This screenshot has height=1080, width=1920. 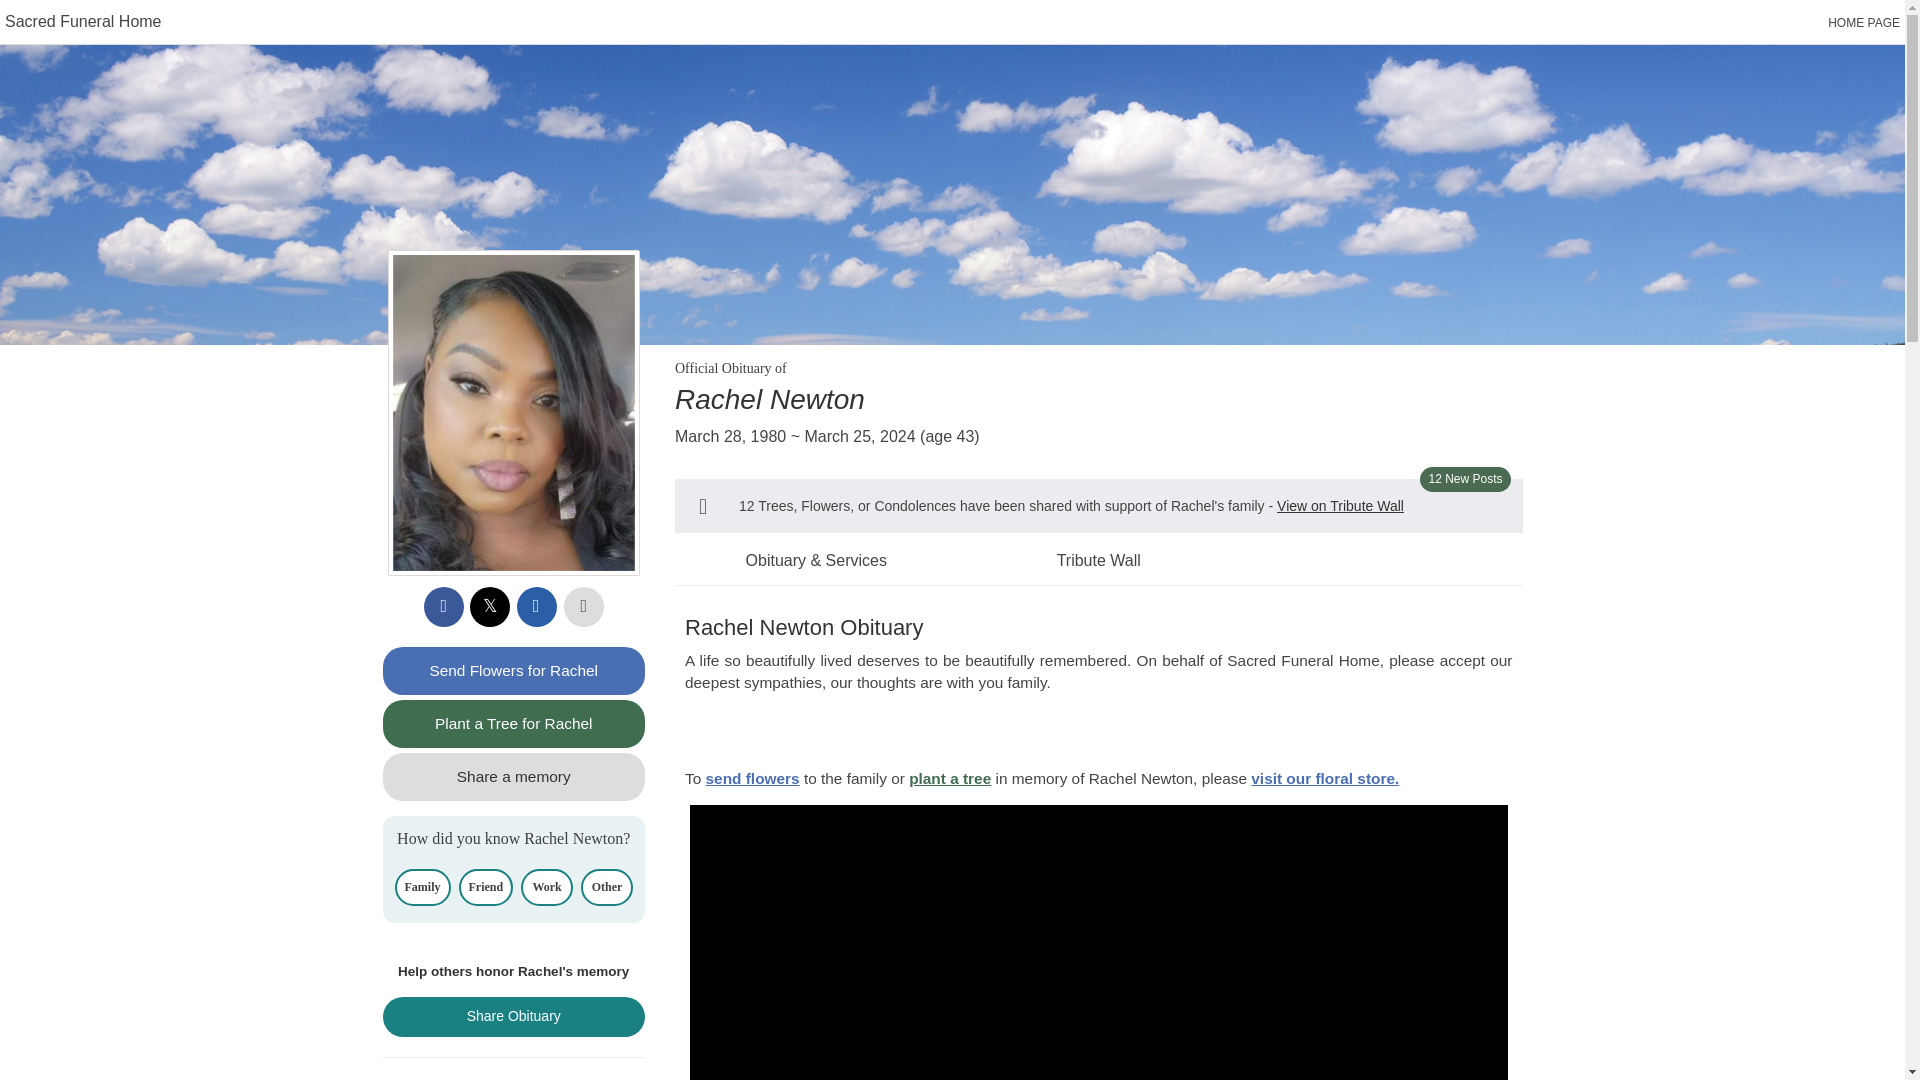 What do you see at coordinates (514, 776) in the screenshot?
I see `Share a memory` at bounding box center [514, 776].